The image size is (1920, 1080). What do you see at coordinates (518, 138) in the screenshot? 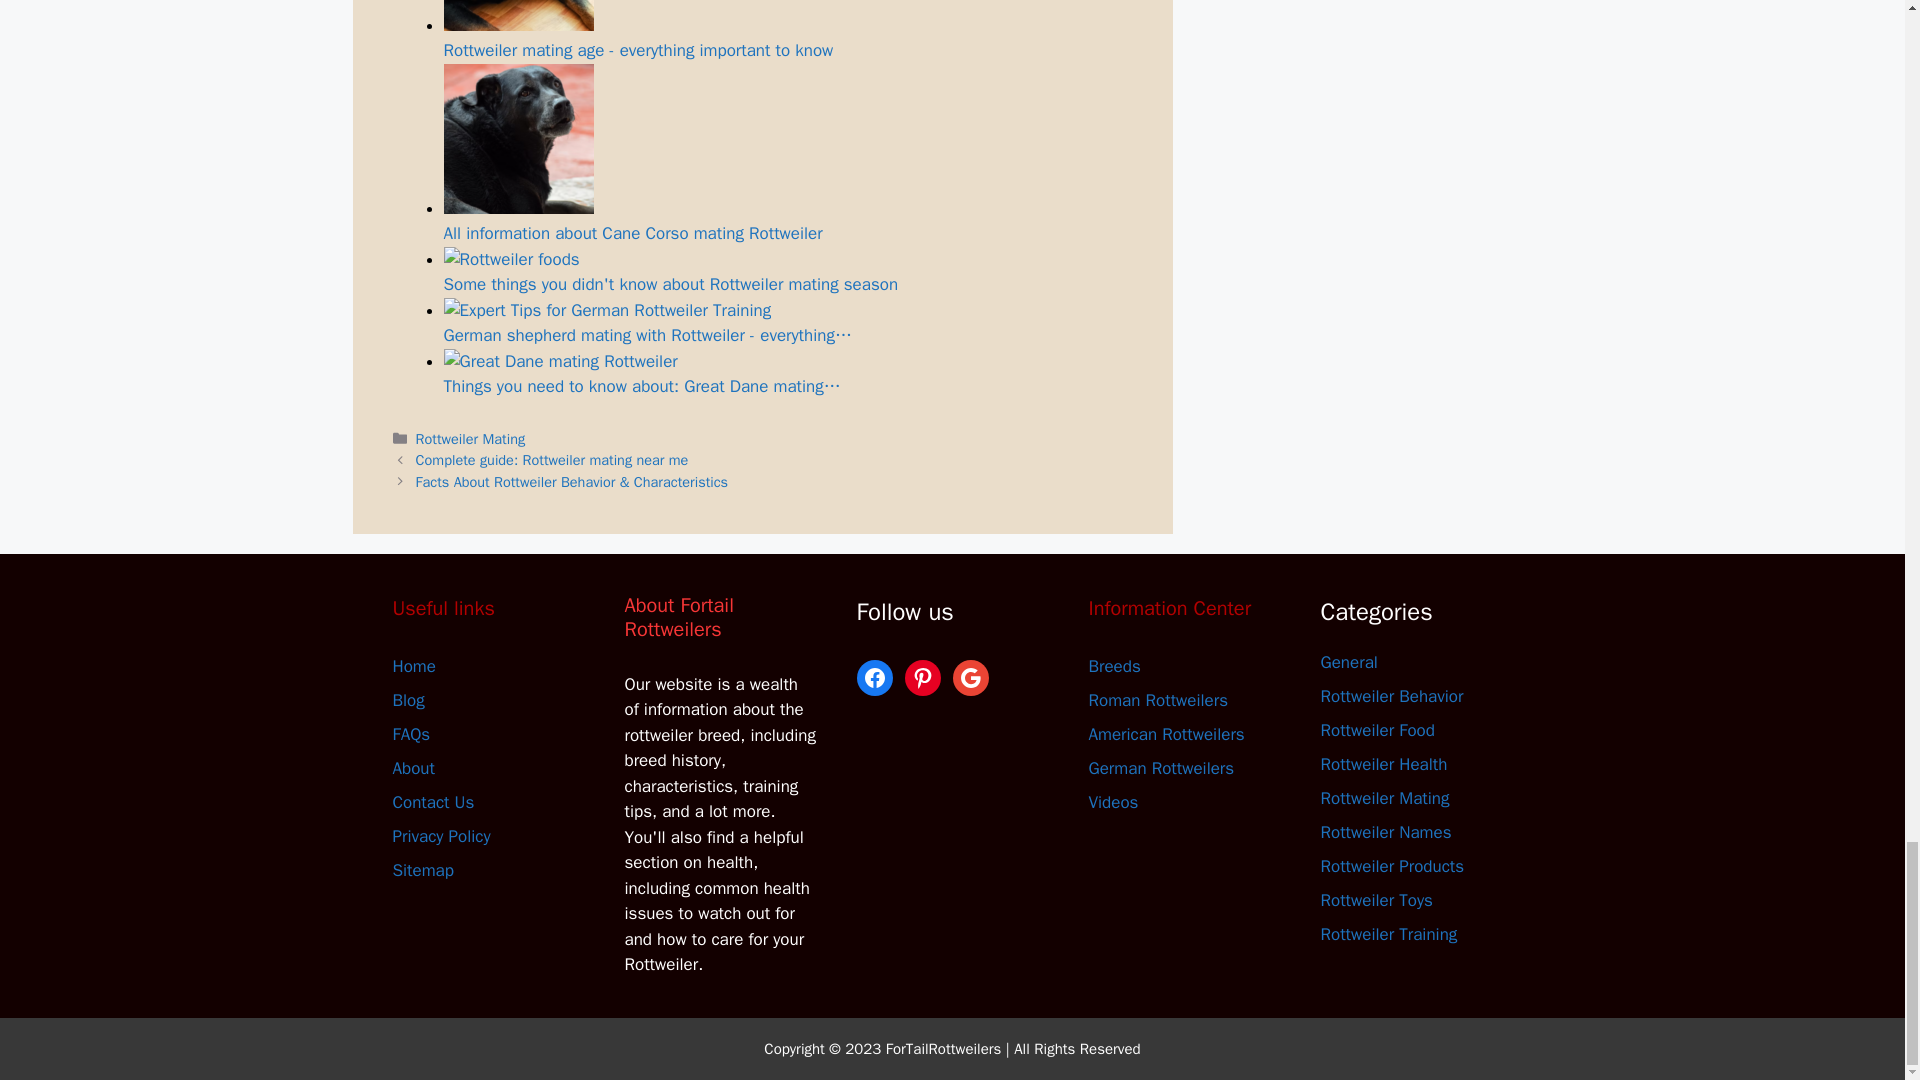
I see `All information about Cane Corso mating Rottweiler` at bounding box center [518, 138].